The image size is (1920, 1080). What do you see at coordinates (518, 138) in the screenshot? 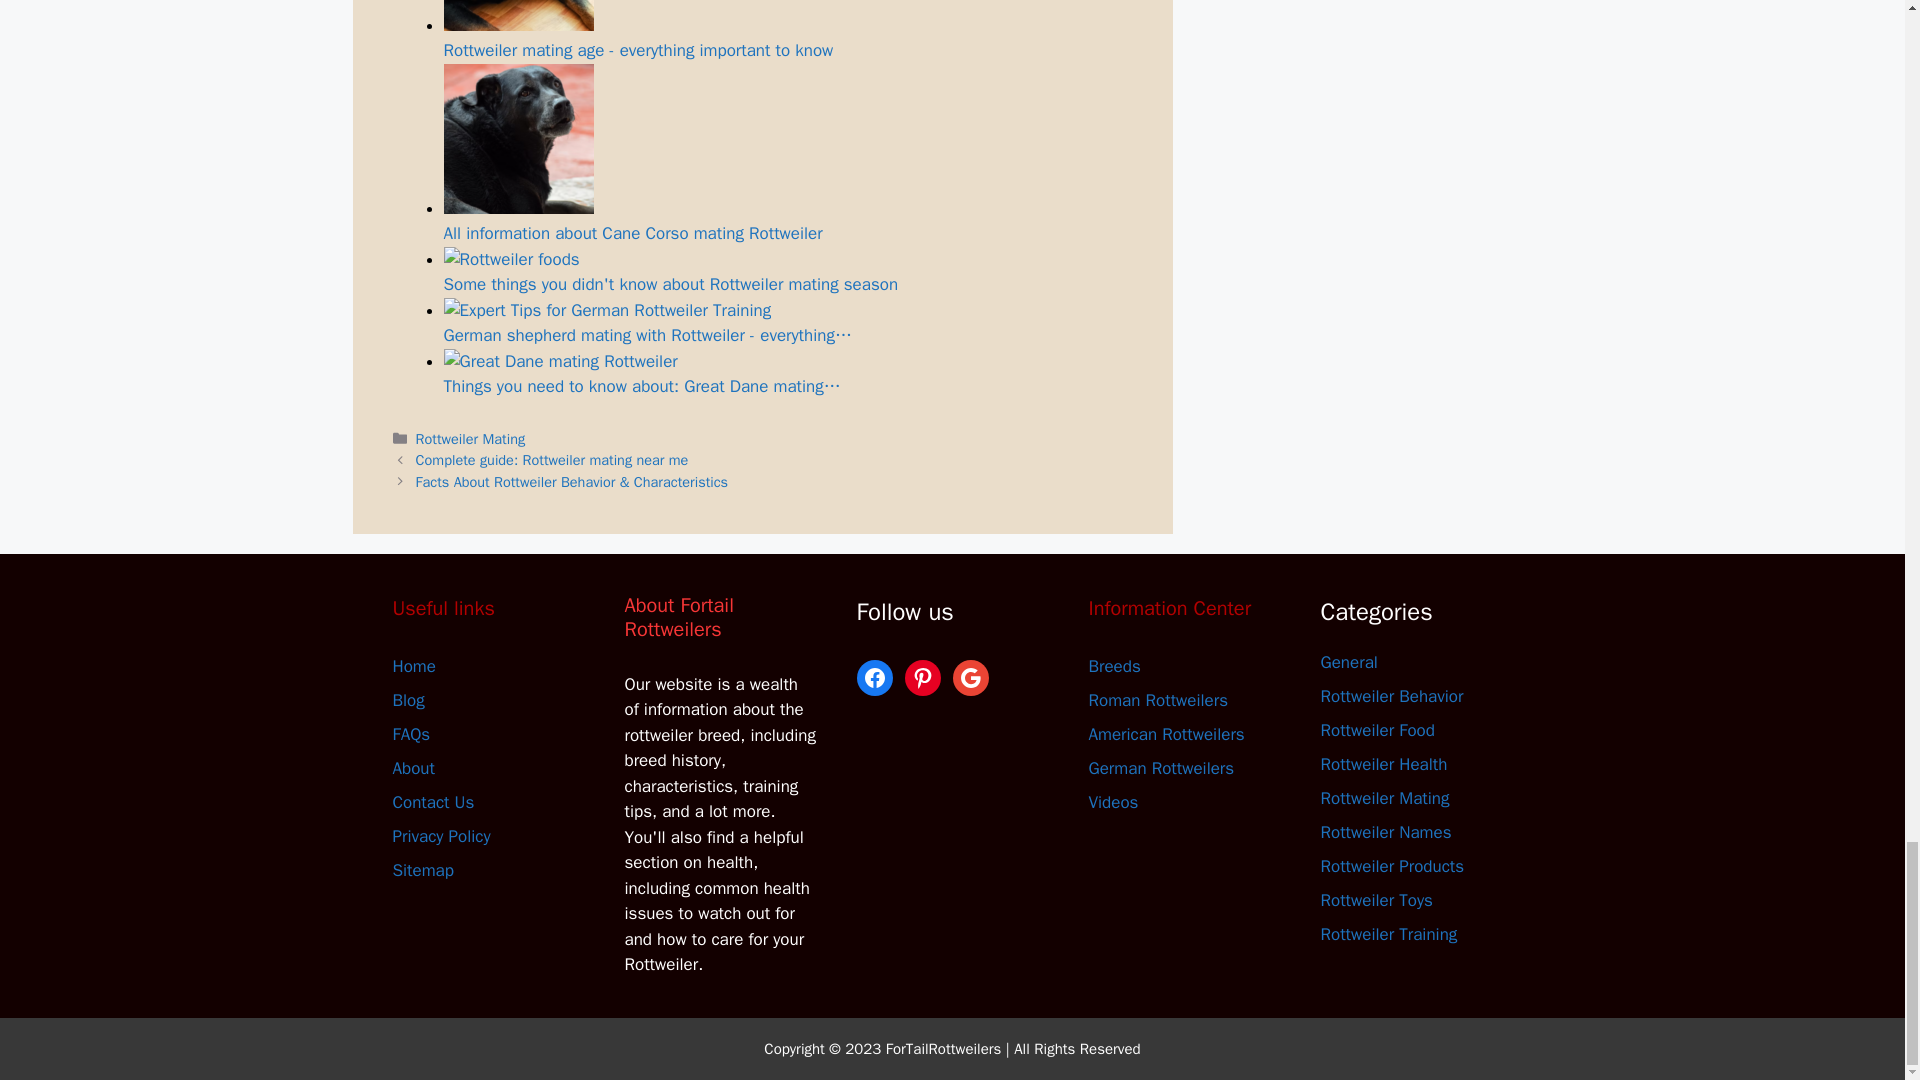
I see `All information about Cane Corso mating Rottweiler` at bounding box center [518, 138].